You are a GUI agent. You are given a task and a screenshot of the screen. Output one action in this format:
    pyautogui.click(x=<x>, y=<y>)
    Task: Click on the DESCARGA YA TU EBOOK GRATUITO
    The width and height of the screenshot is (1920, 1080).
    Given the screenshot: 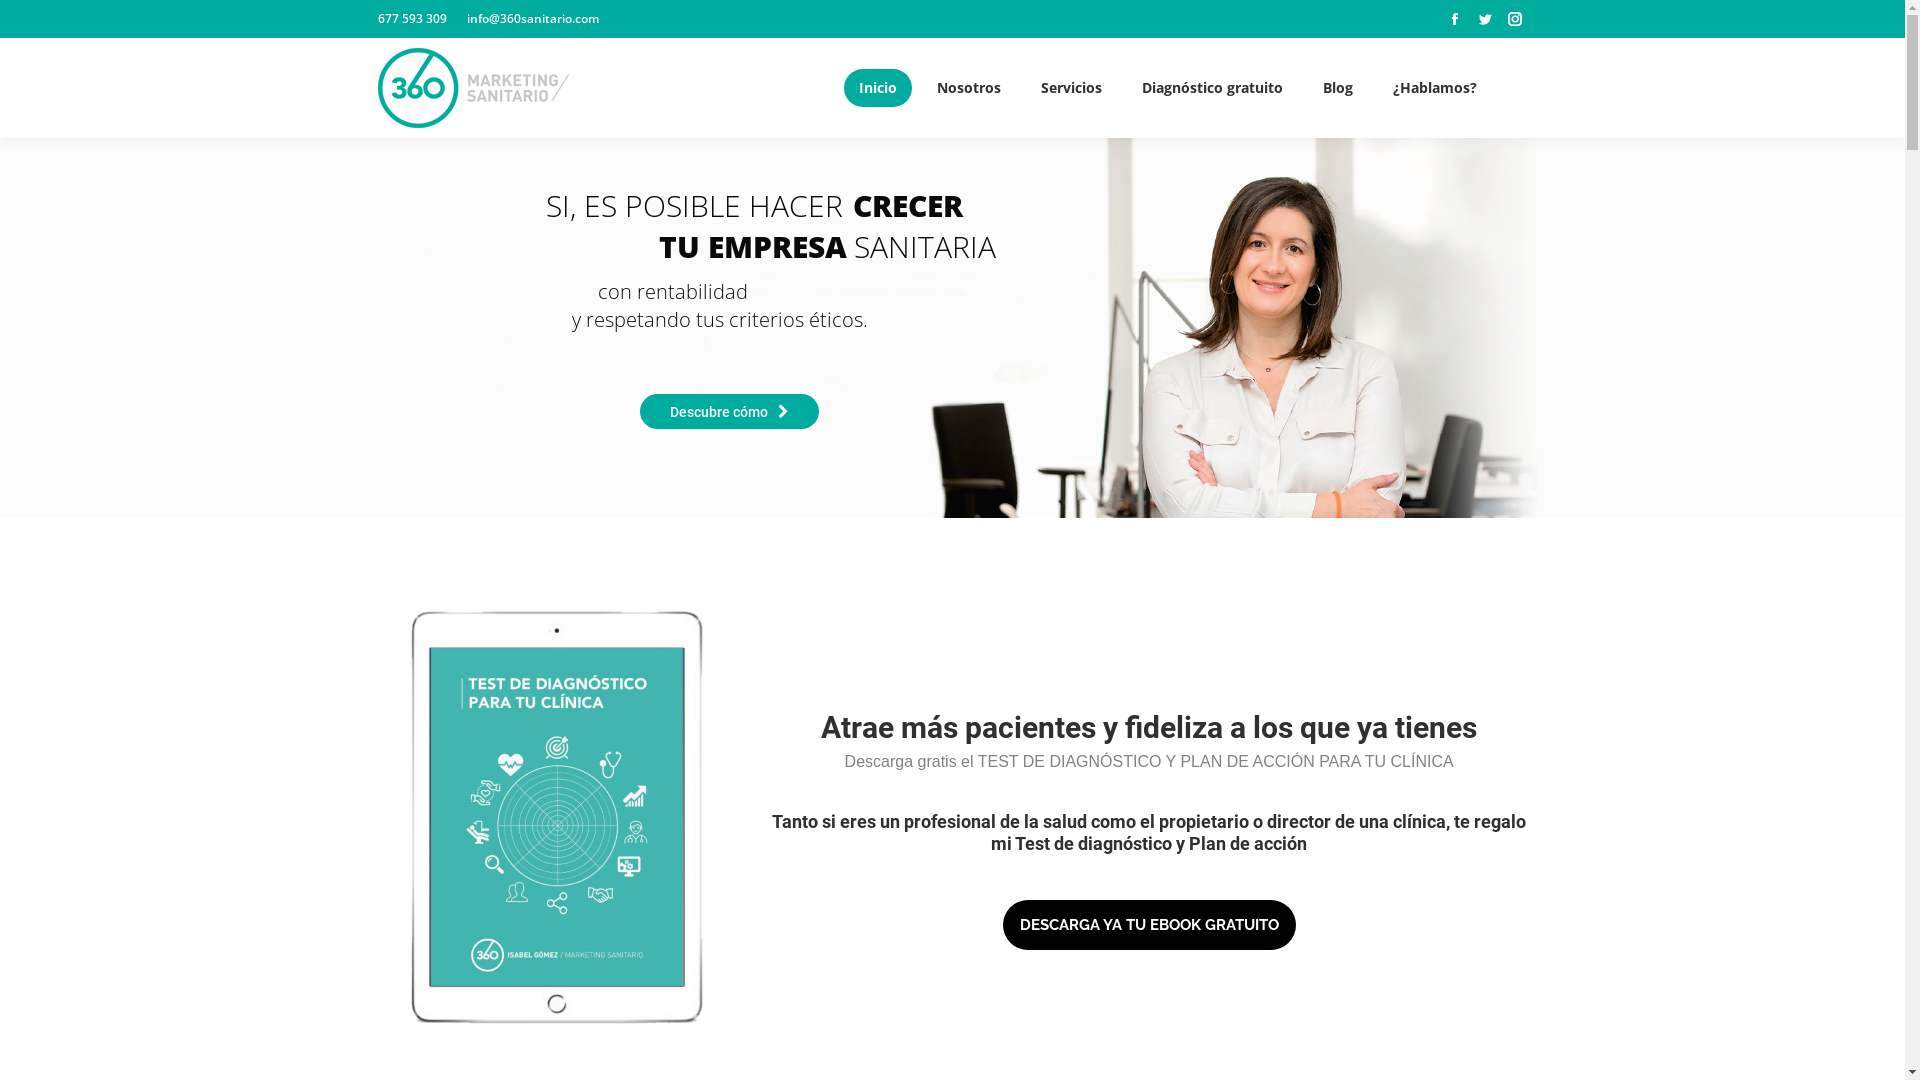 What is the action you would take?
    pyautogui.click(x=1149, y=925)
    